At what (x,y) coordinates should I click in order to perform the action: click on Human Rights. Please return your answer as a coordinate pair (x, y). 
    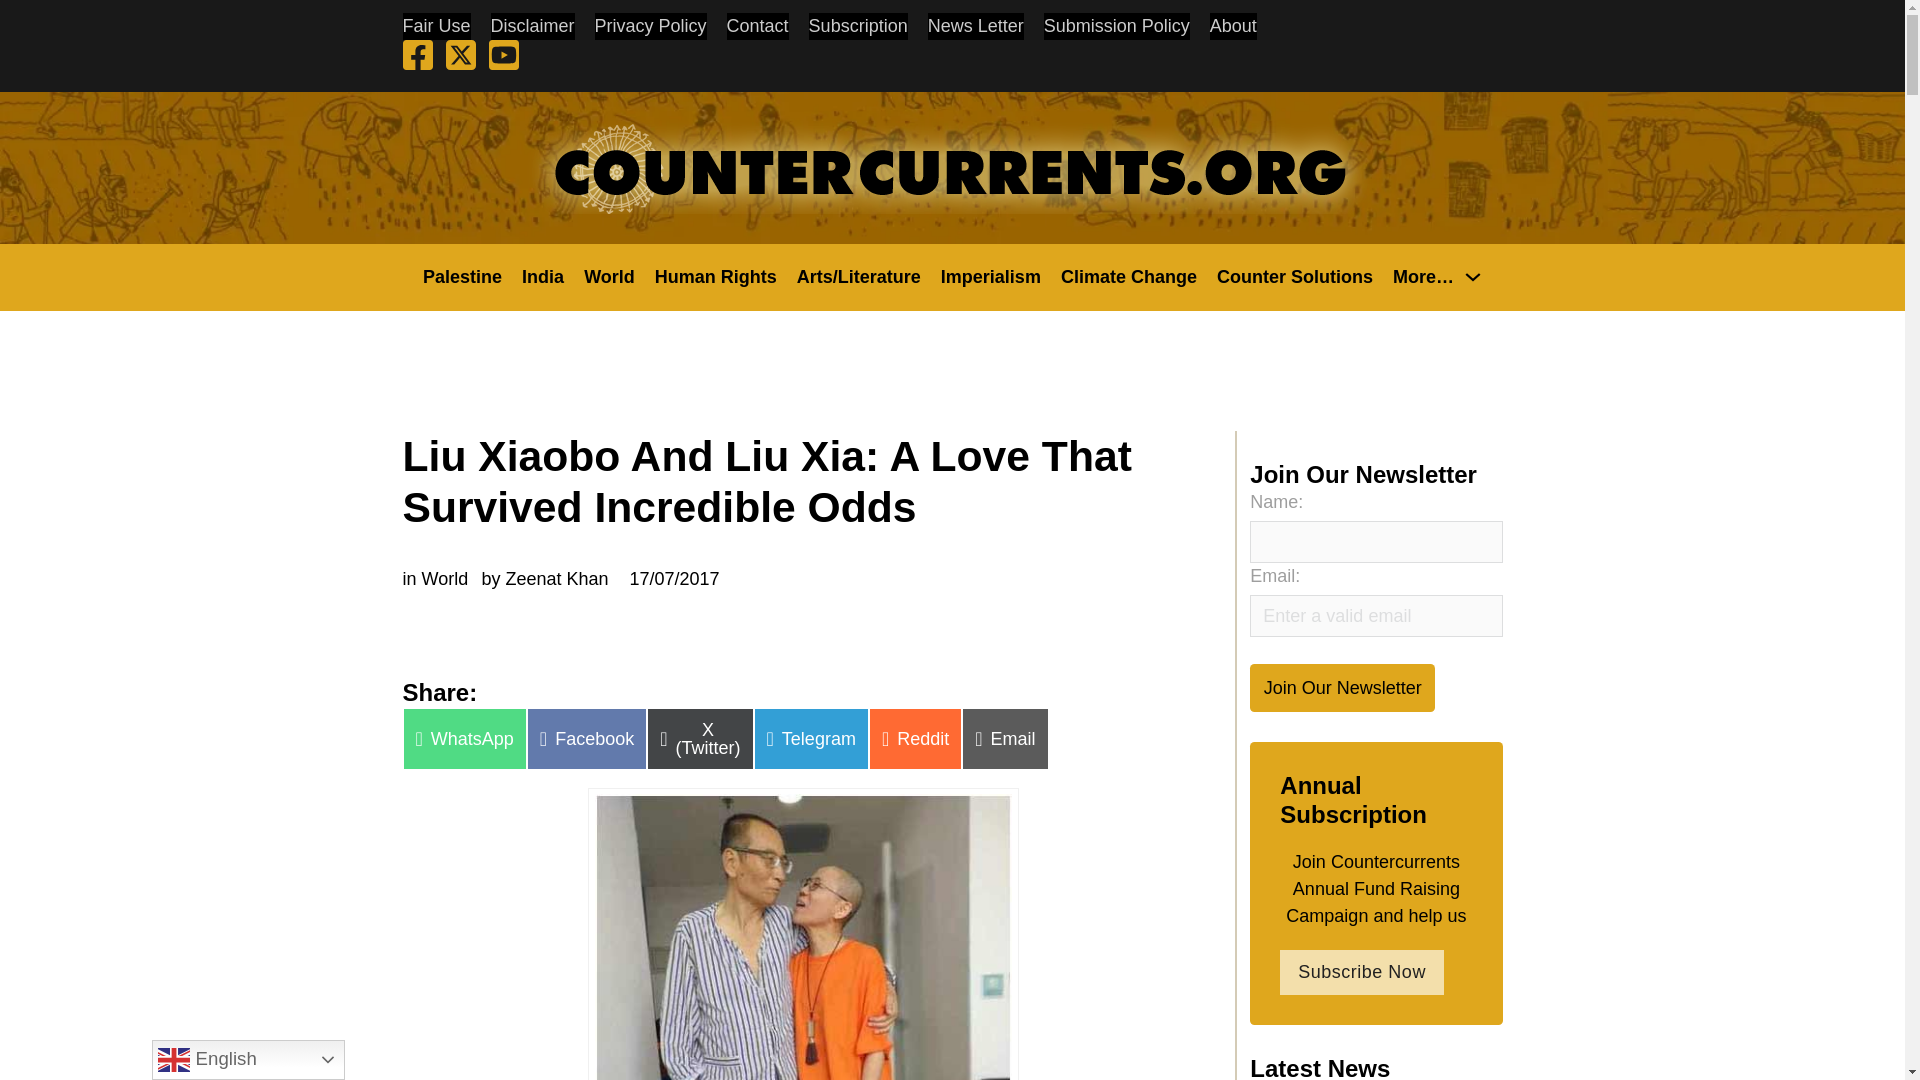
    Looking at the image, I should click on (716, 276).